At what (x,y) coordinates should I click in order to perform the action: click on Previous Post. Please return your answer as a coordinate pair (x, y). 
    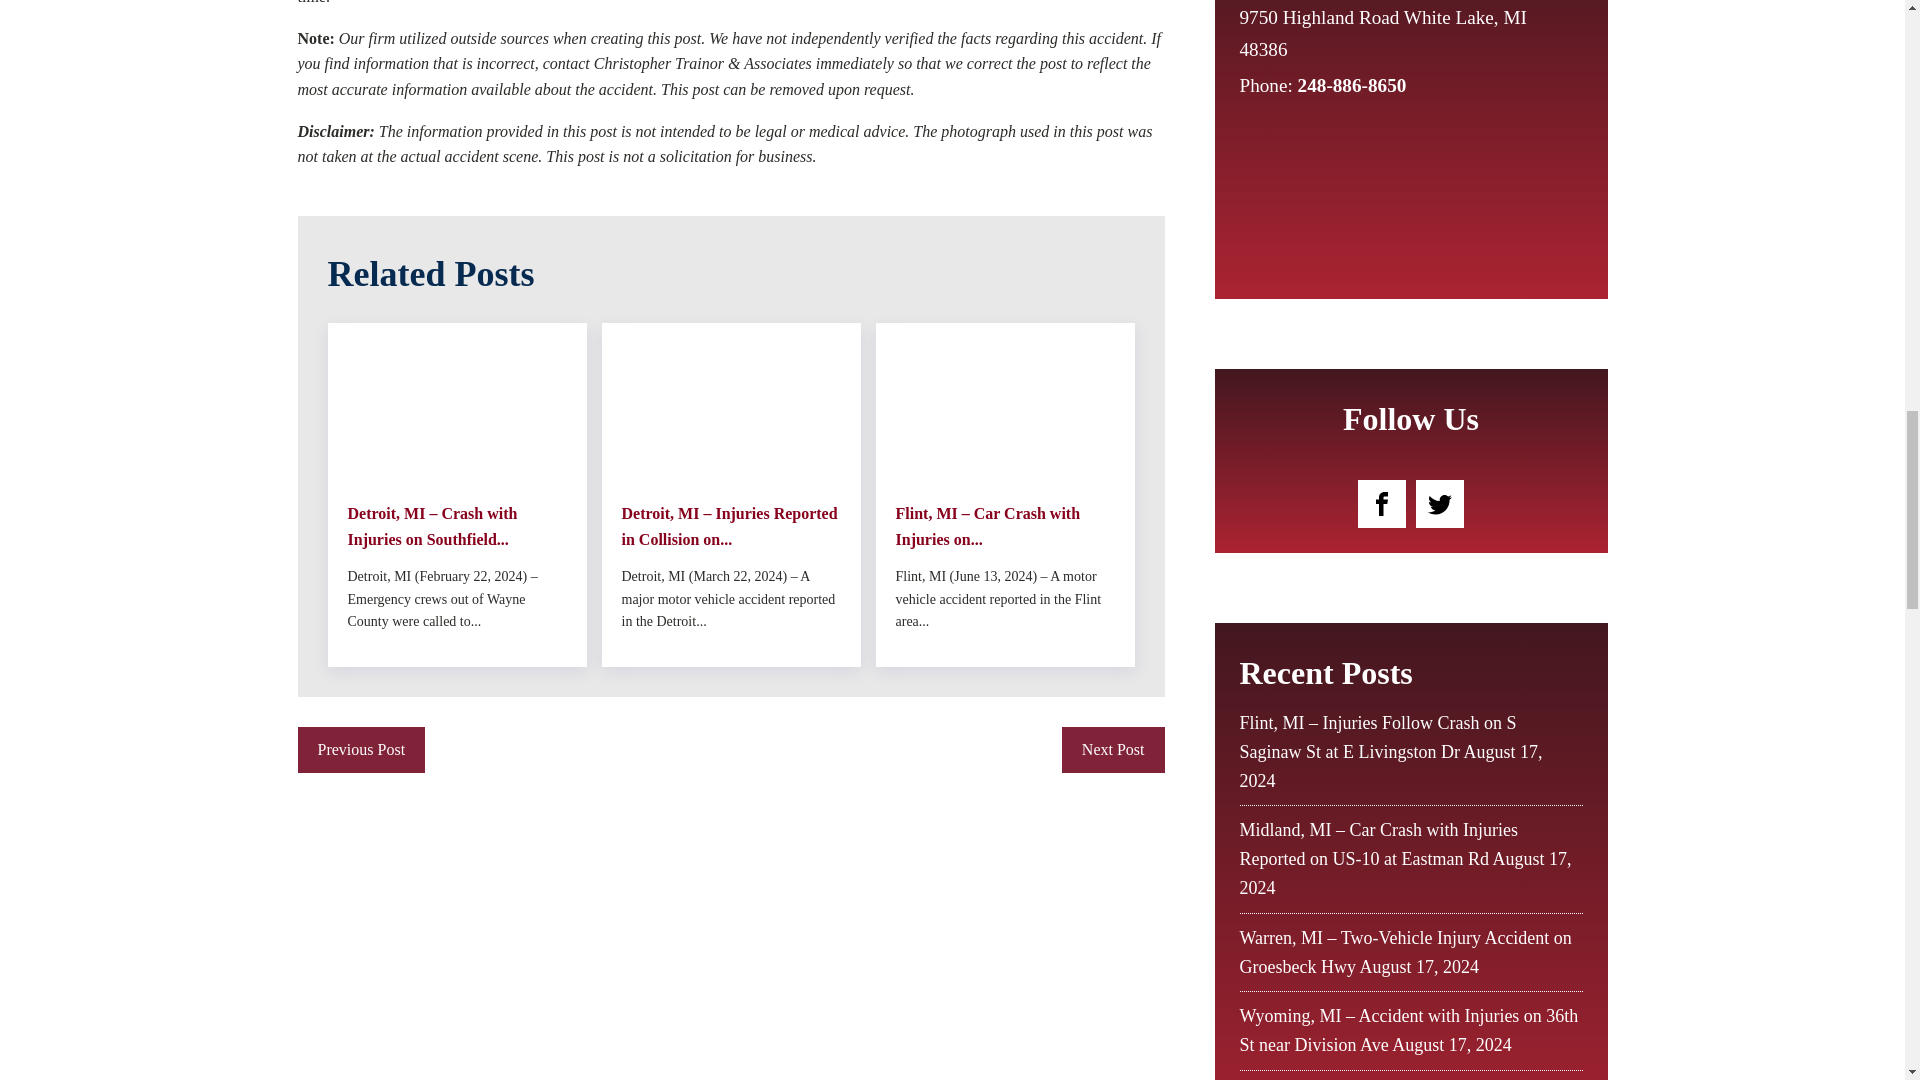
    Looking at the image, I should click on (362, 750).